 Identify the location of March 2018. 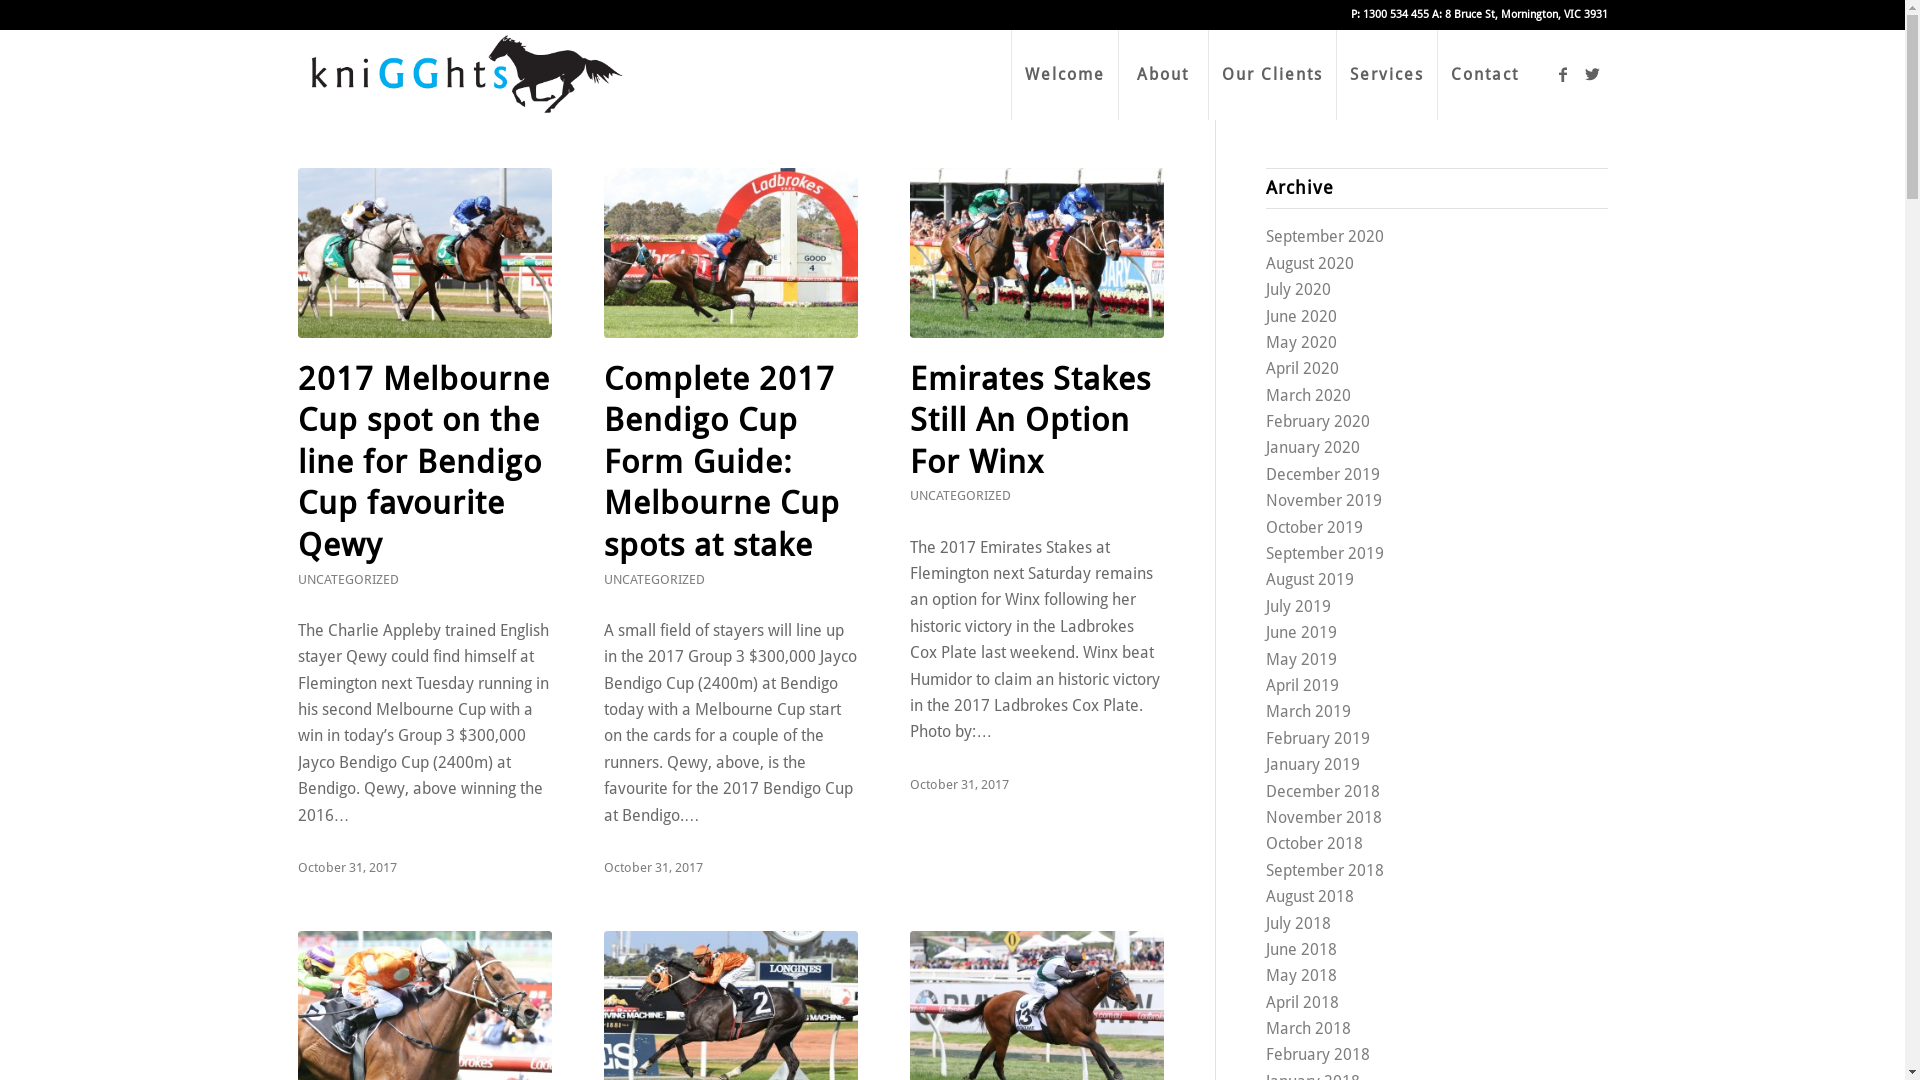
(1308, 1028).